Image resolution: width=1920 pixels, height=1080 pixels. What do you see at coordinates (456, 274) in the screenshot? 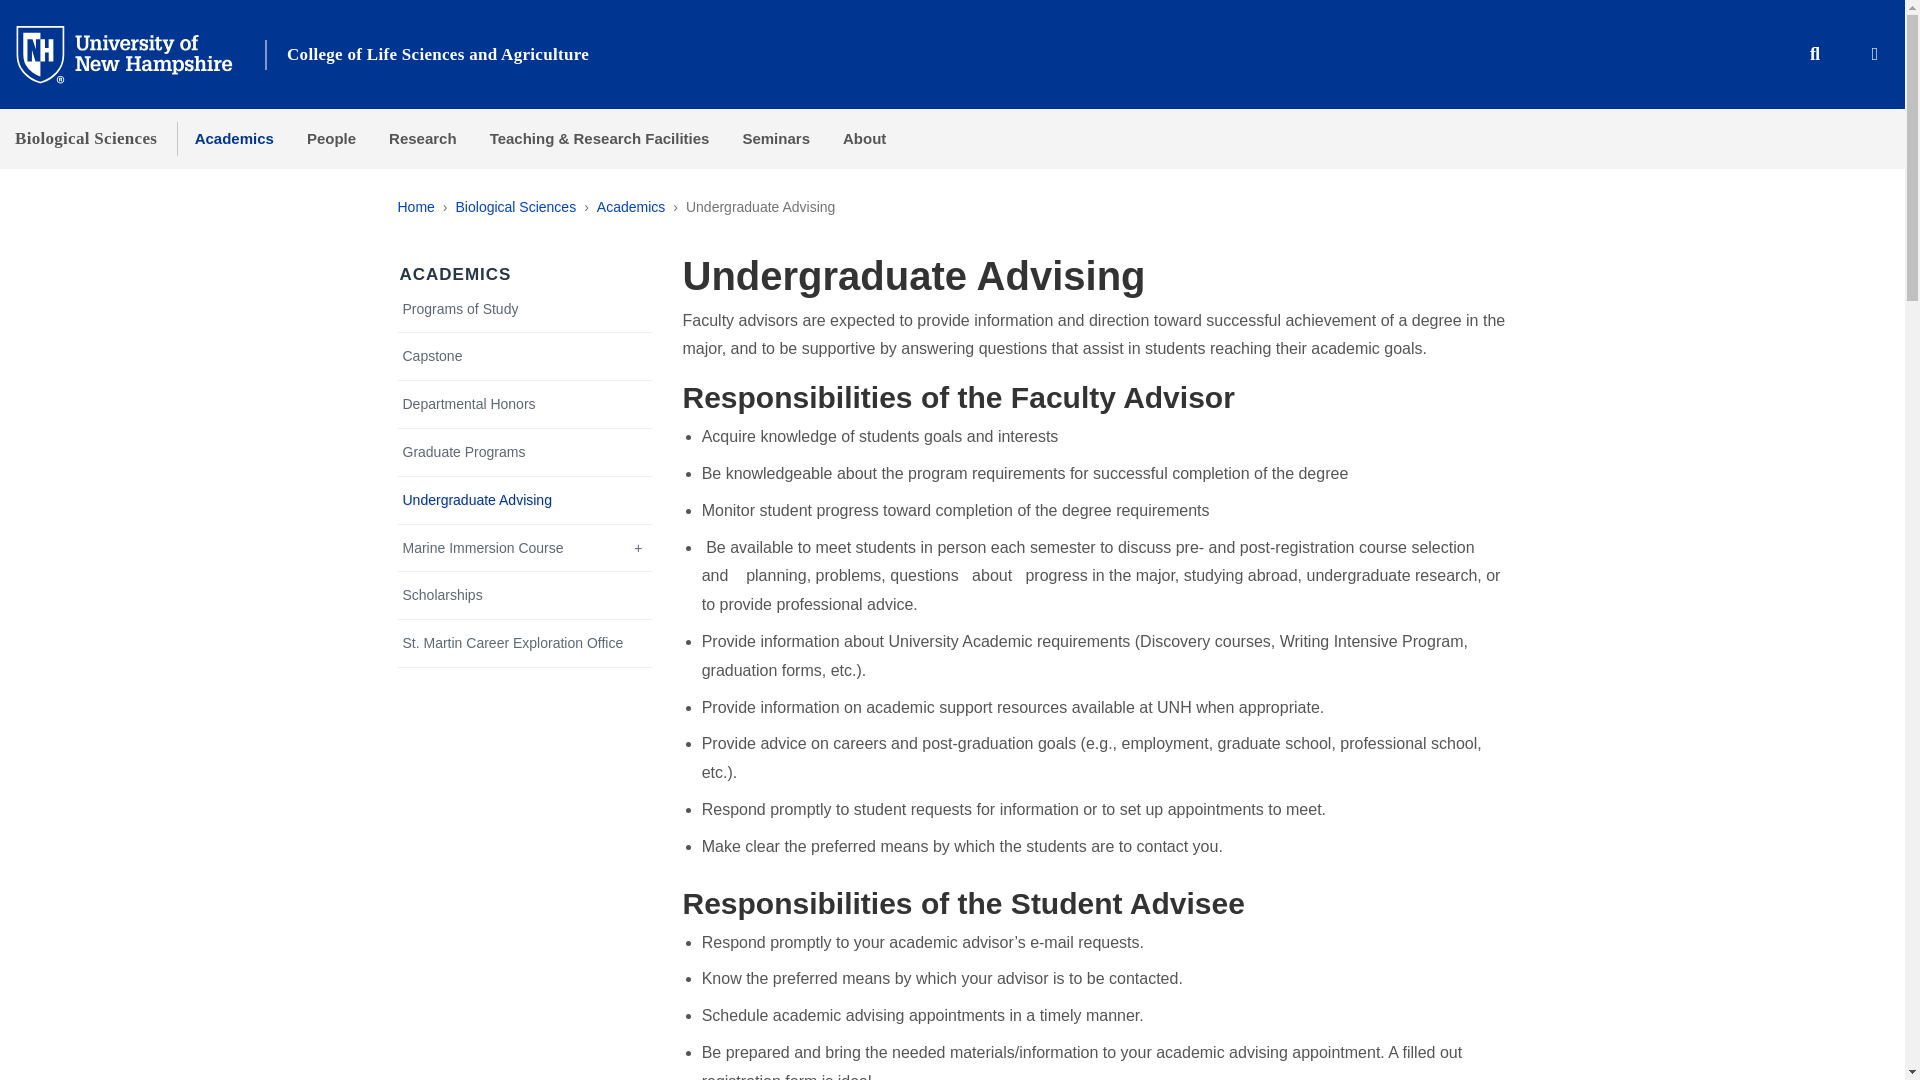
I see `Biological Sciences: Academics` at bounding box center [456, 274].